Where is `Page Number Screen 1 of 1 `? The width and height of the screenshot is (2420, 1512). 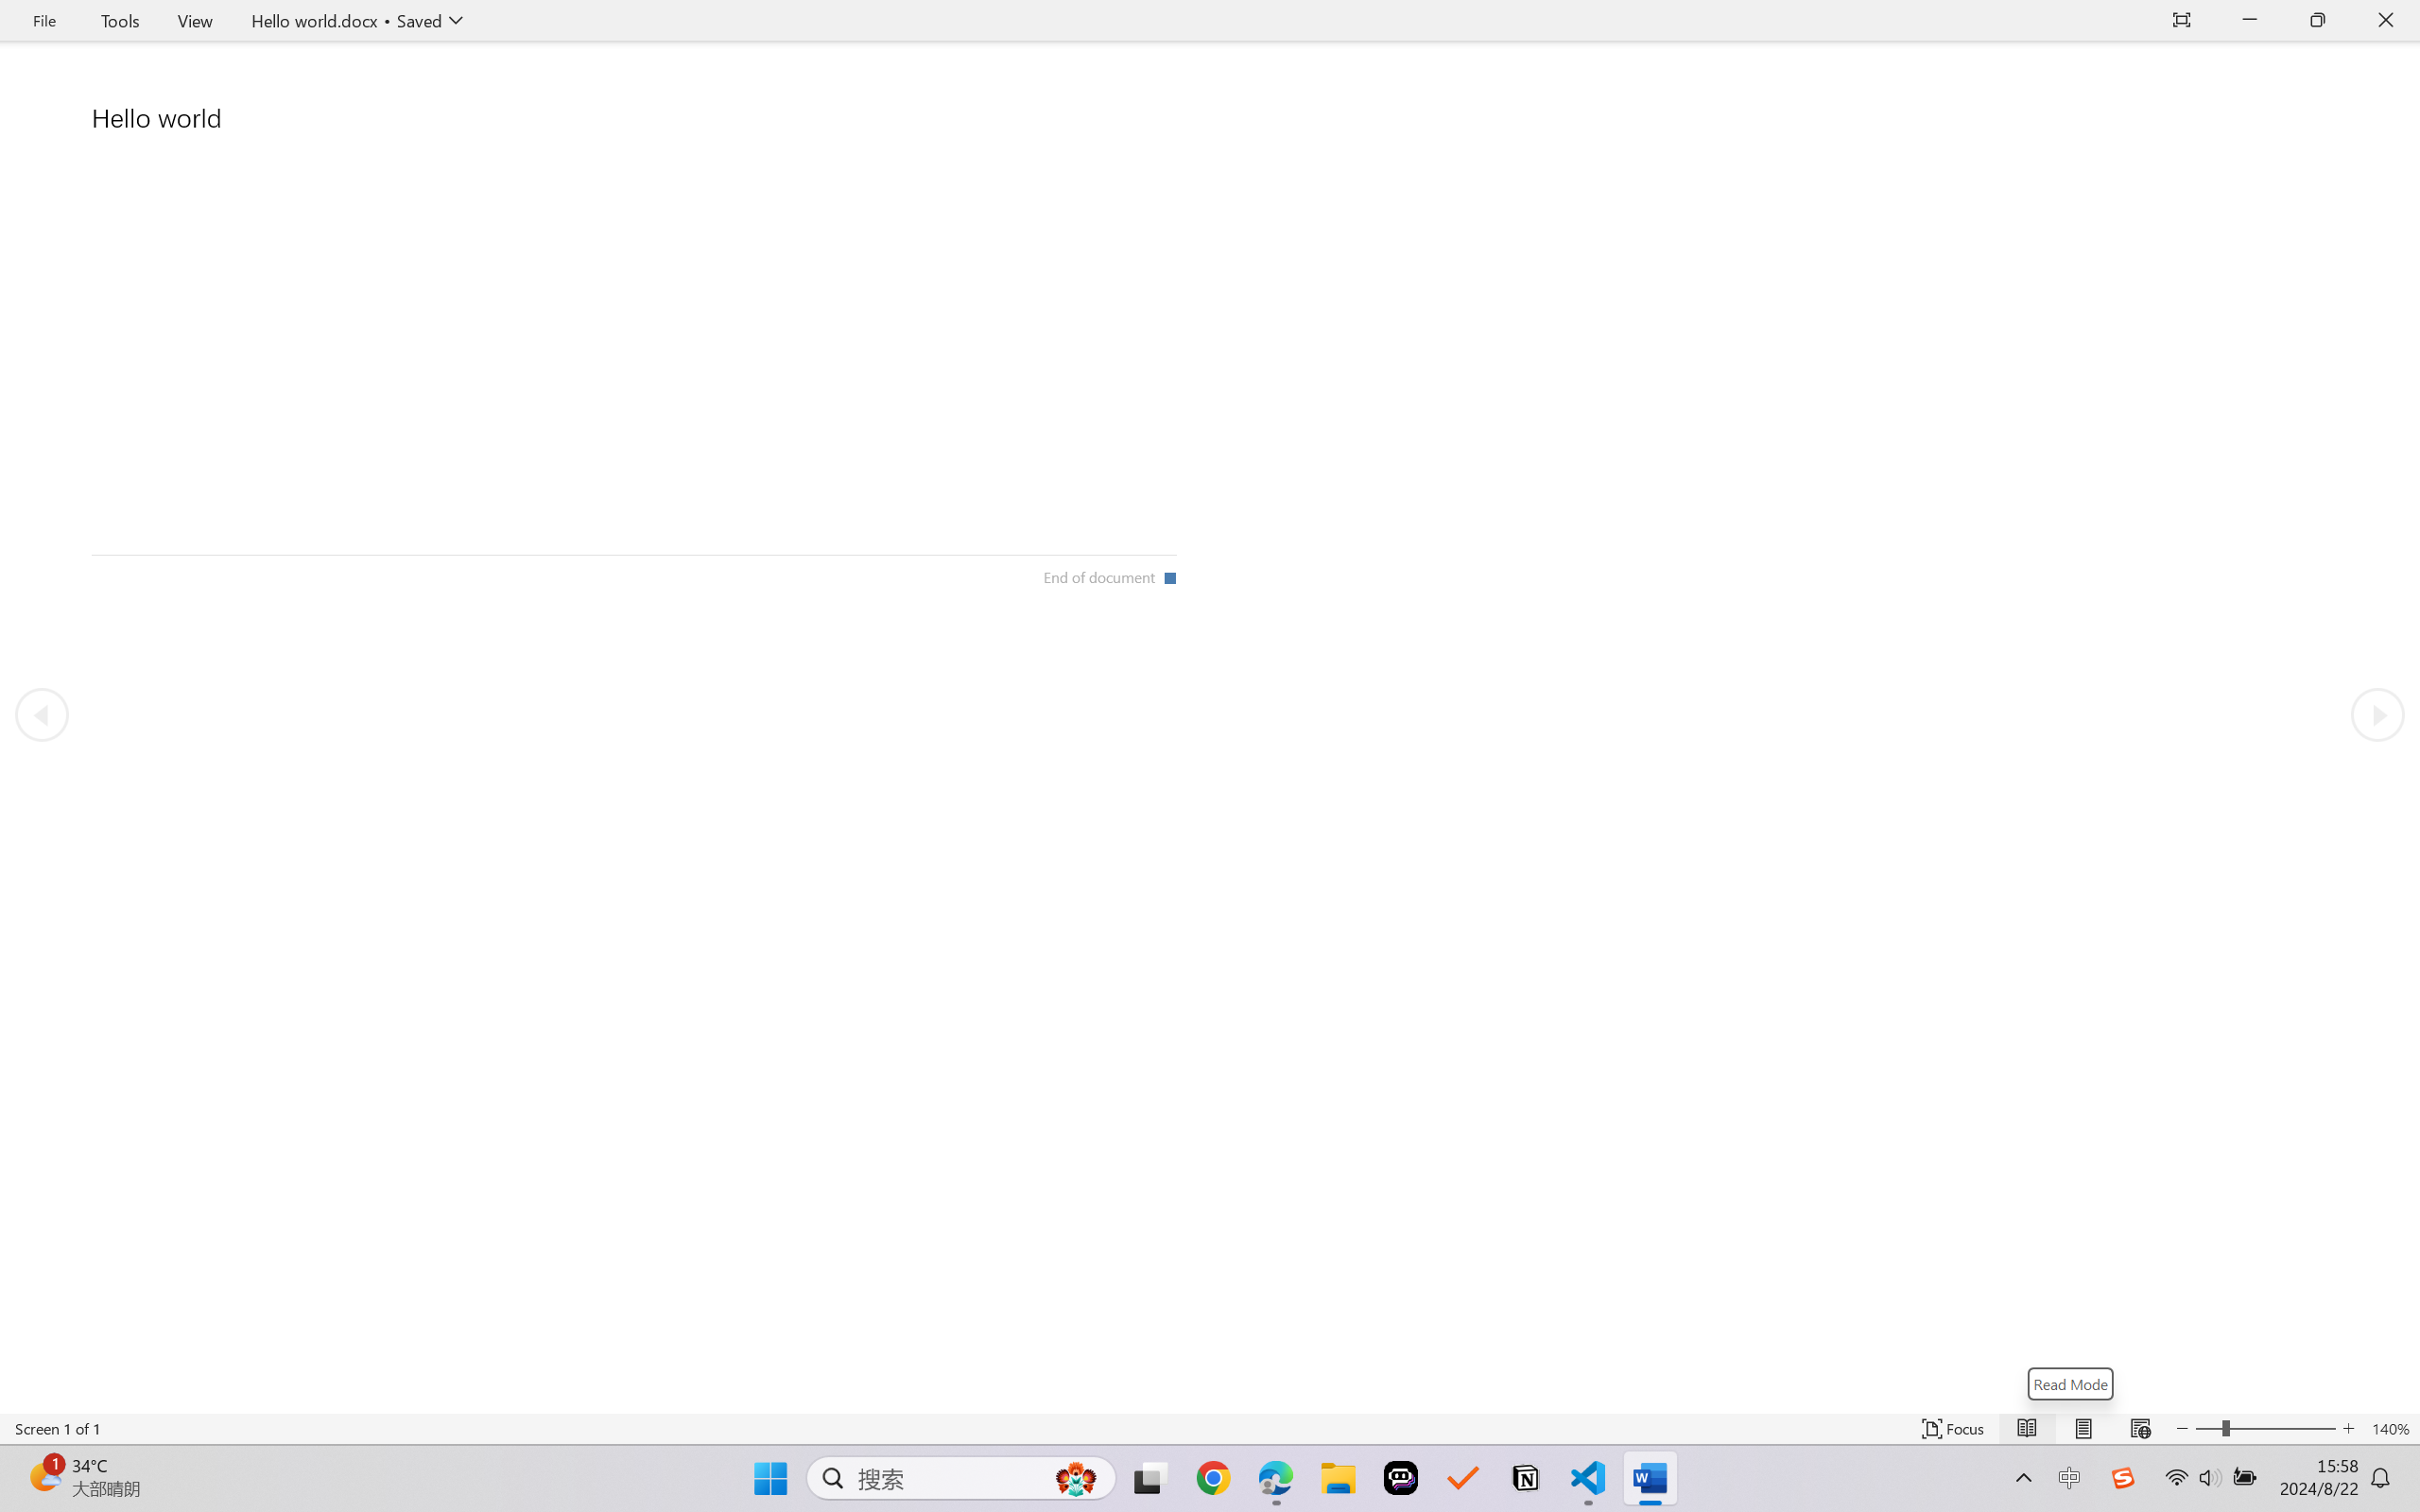 Page Number Screen 1 of 1  is located at coordinates (58, 1429).